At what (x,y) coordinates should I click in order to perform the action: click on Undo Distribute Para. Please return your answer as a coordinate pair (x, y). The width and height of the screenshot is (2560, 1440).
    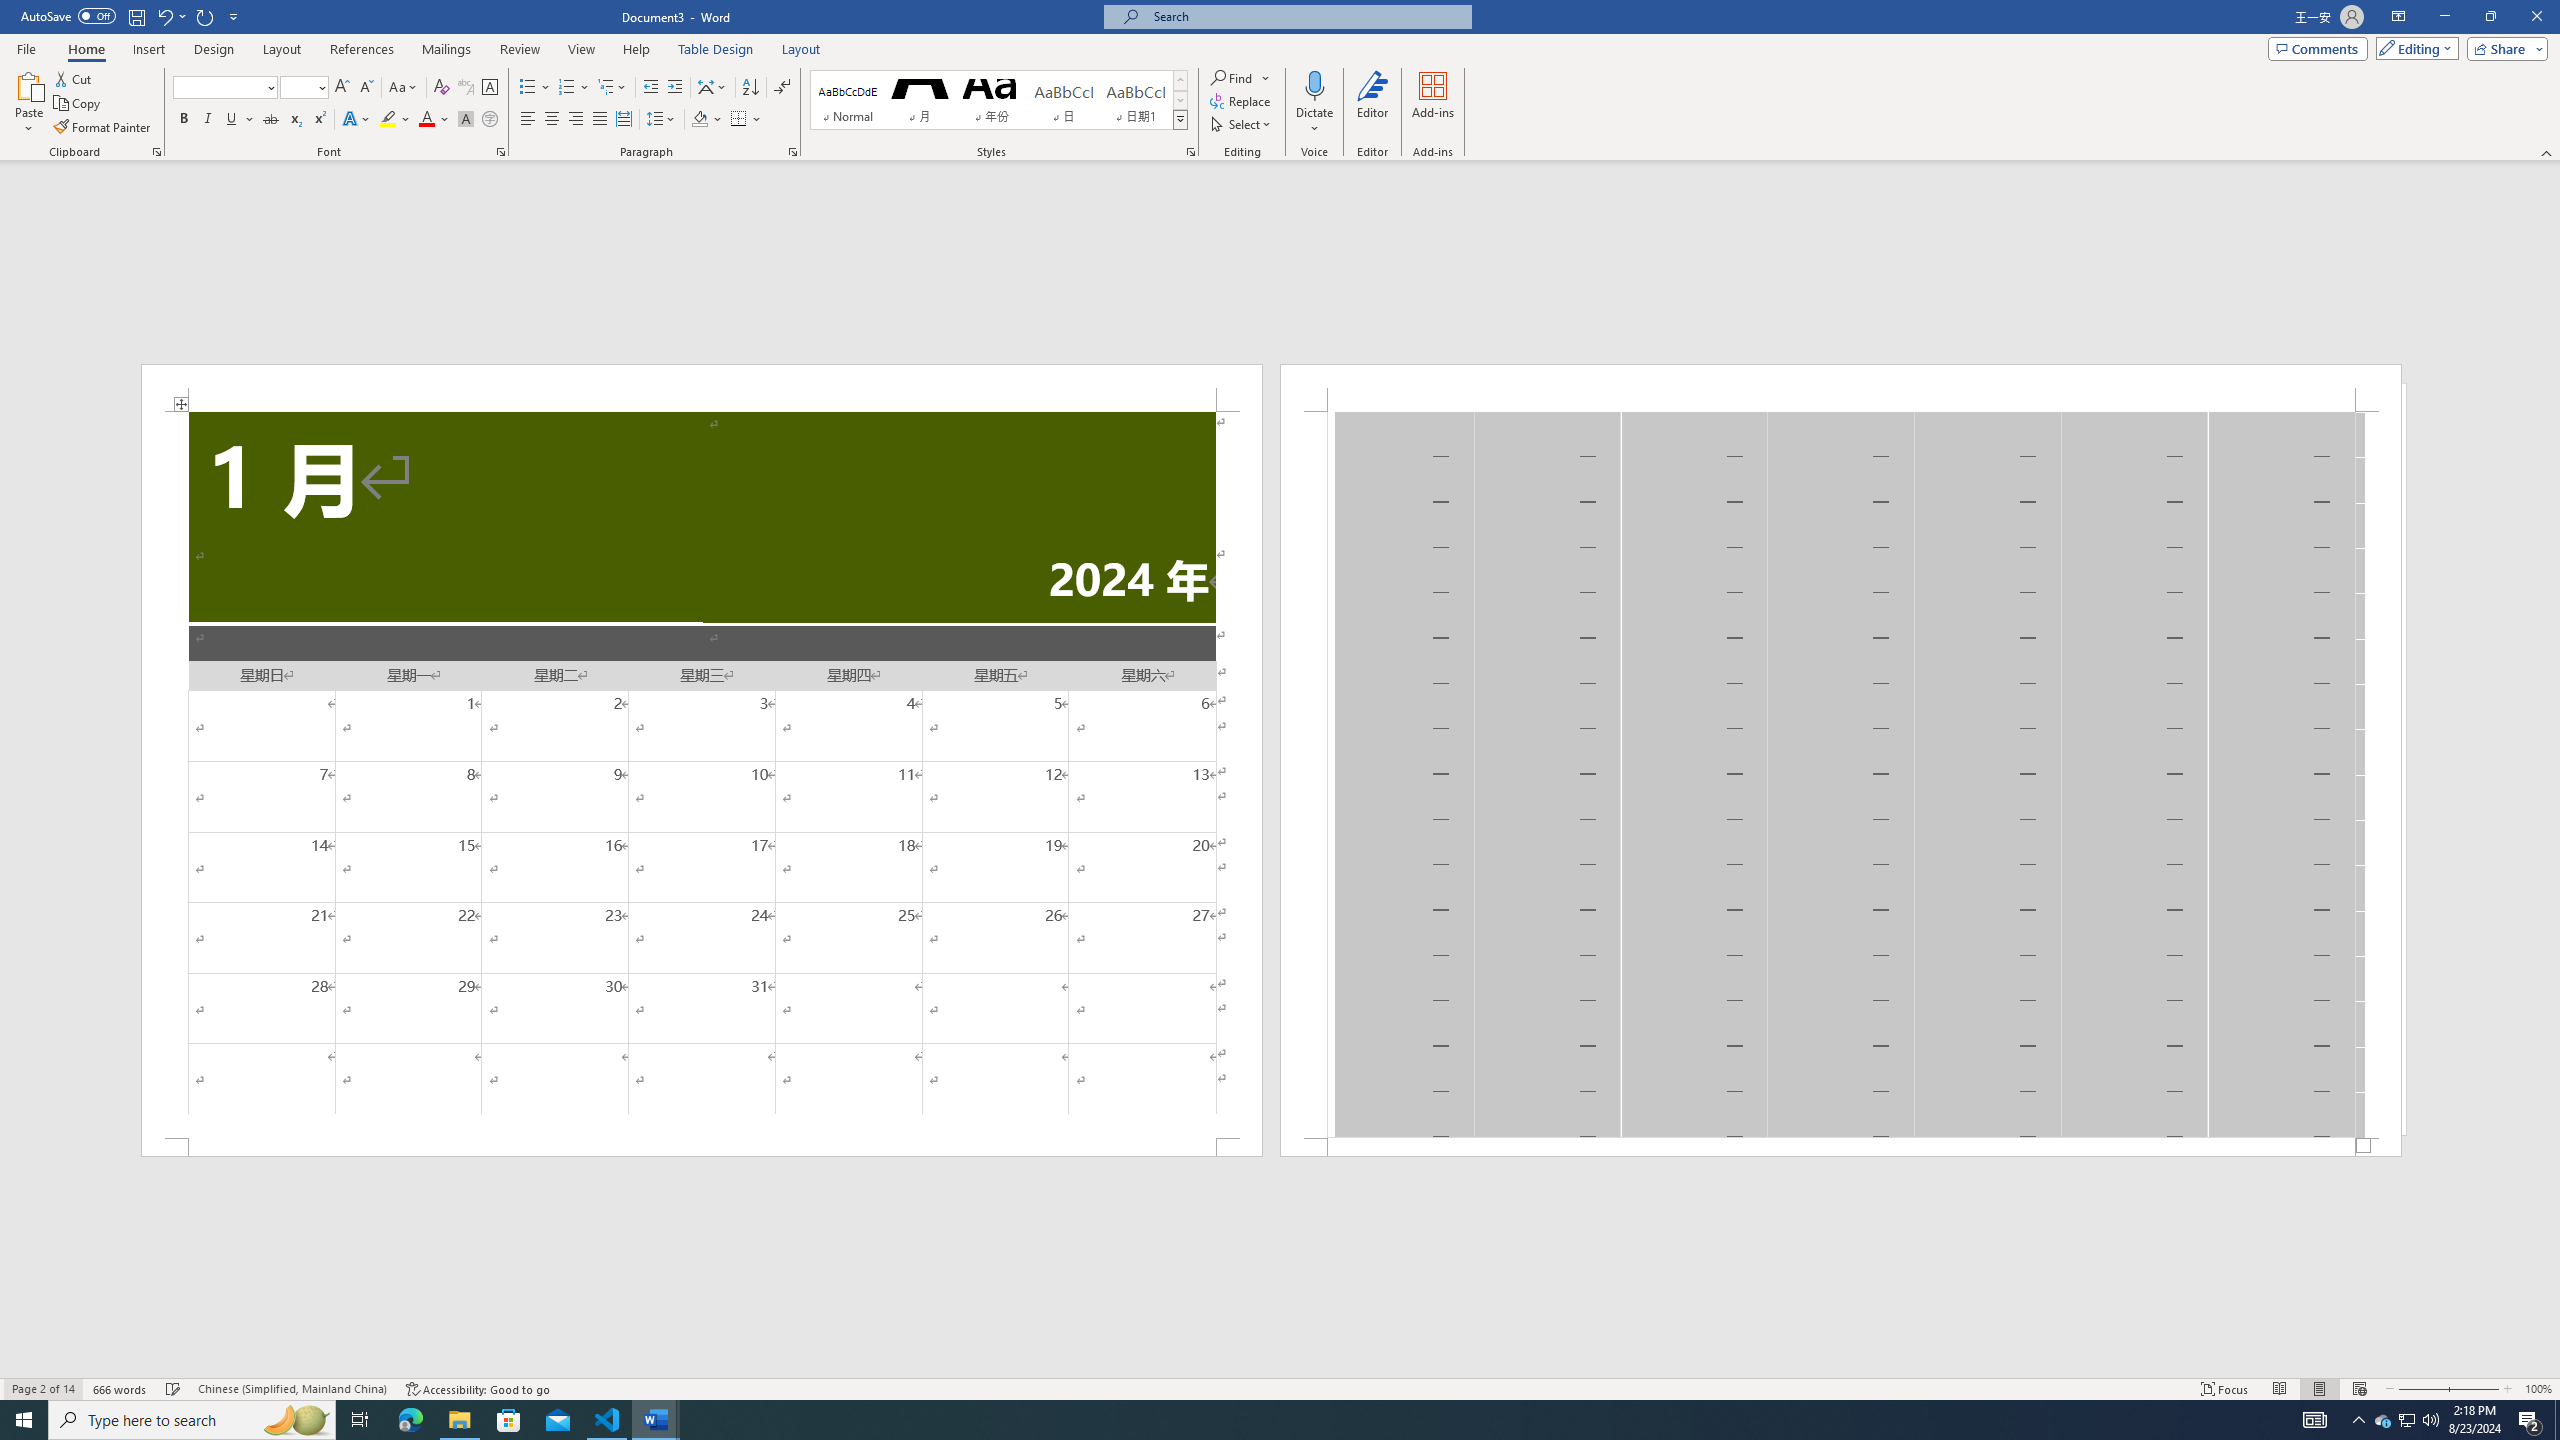
    Looking at the image, I should click on (164, 16).